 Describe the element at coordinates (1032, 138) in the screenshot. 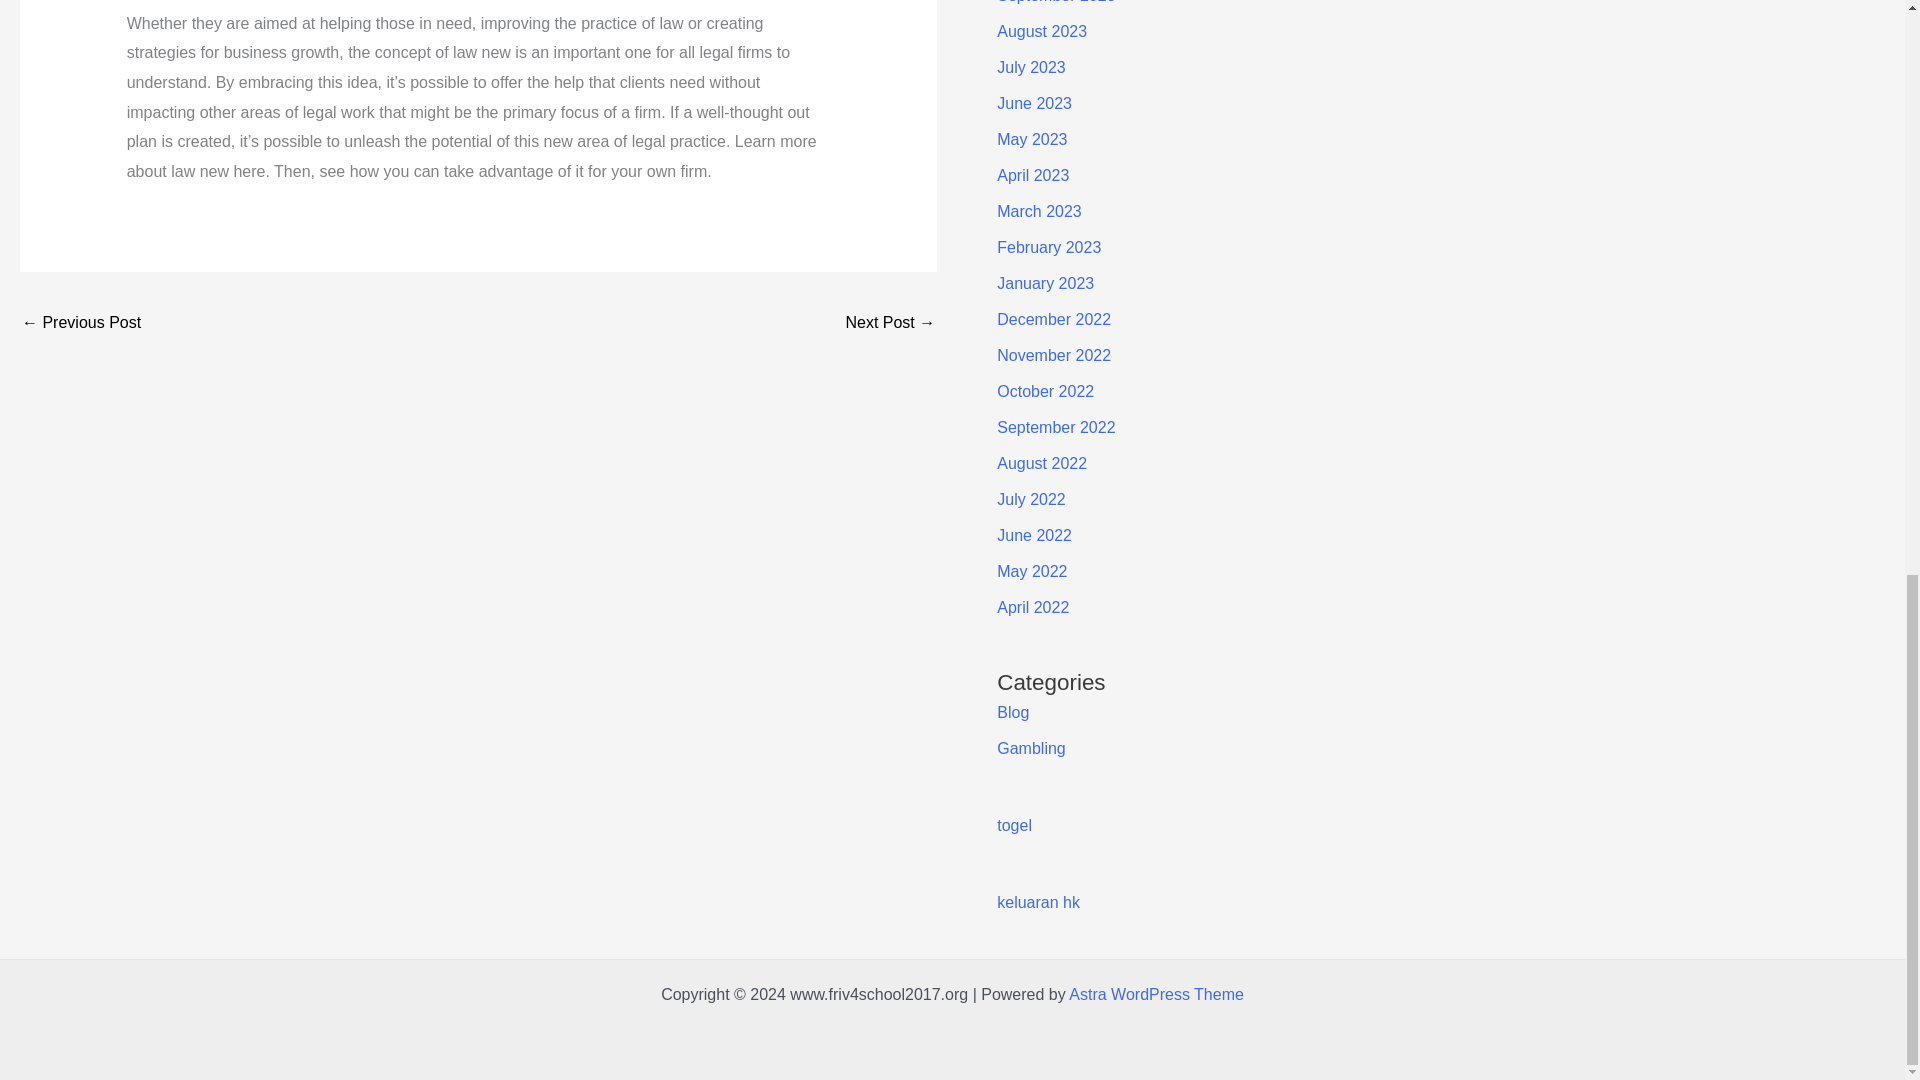

I see `May 2023` at that location.